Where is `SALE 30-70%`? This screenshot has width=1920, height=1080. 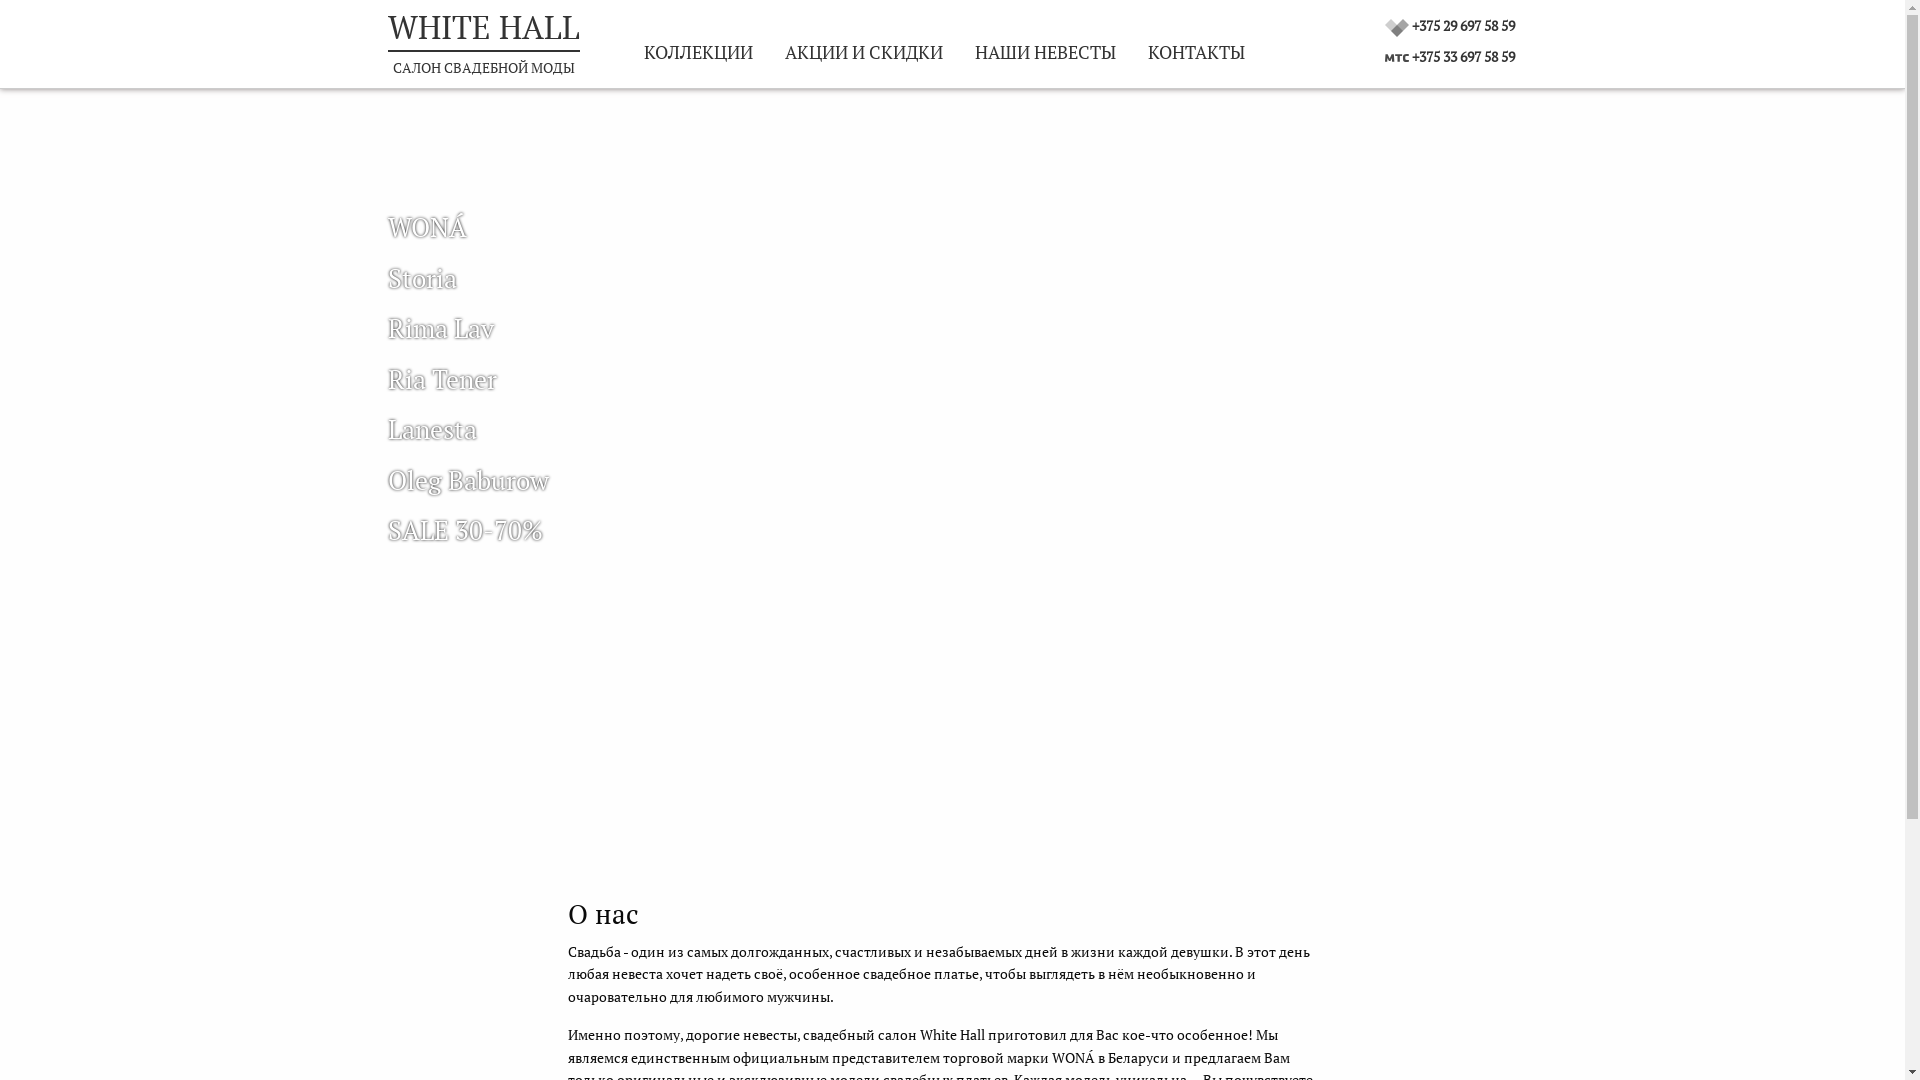
SALE 30-70% is located at coordinates (466, 530).